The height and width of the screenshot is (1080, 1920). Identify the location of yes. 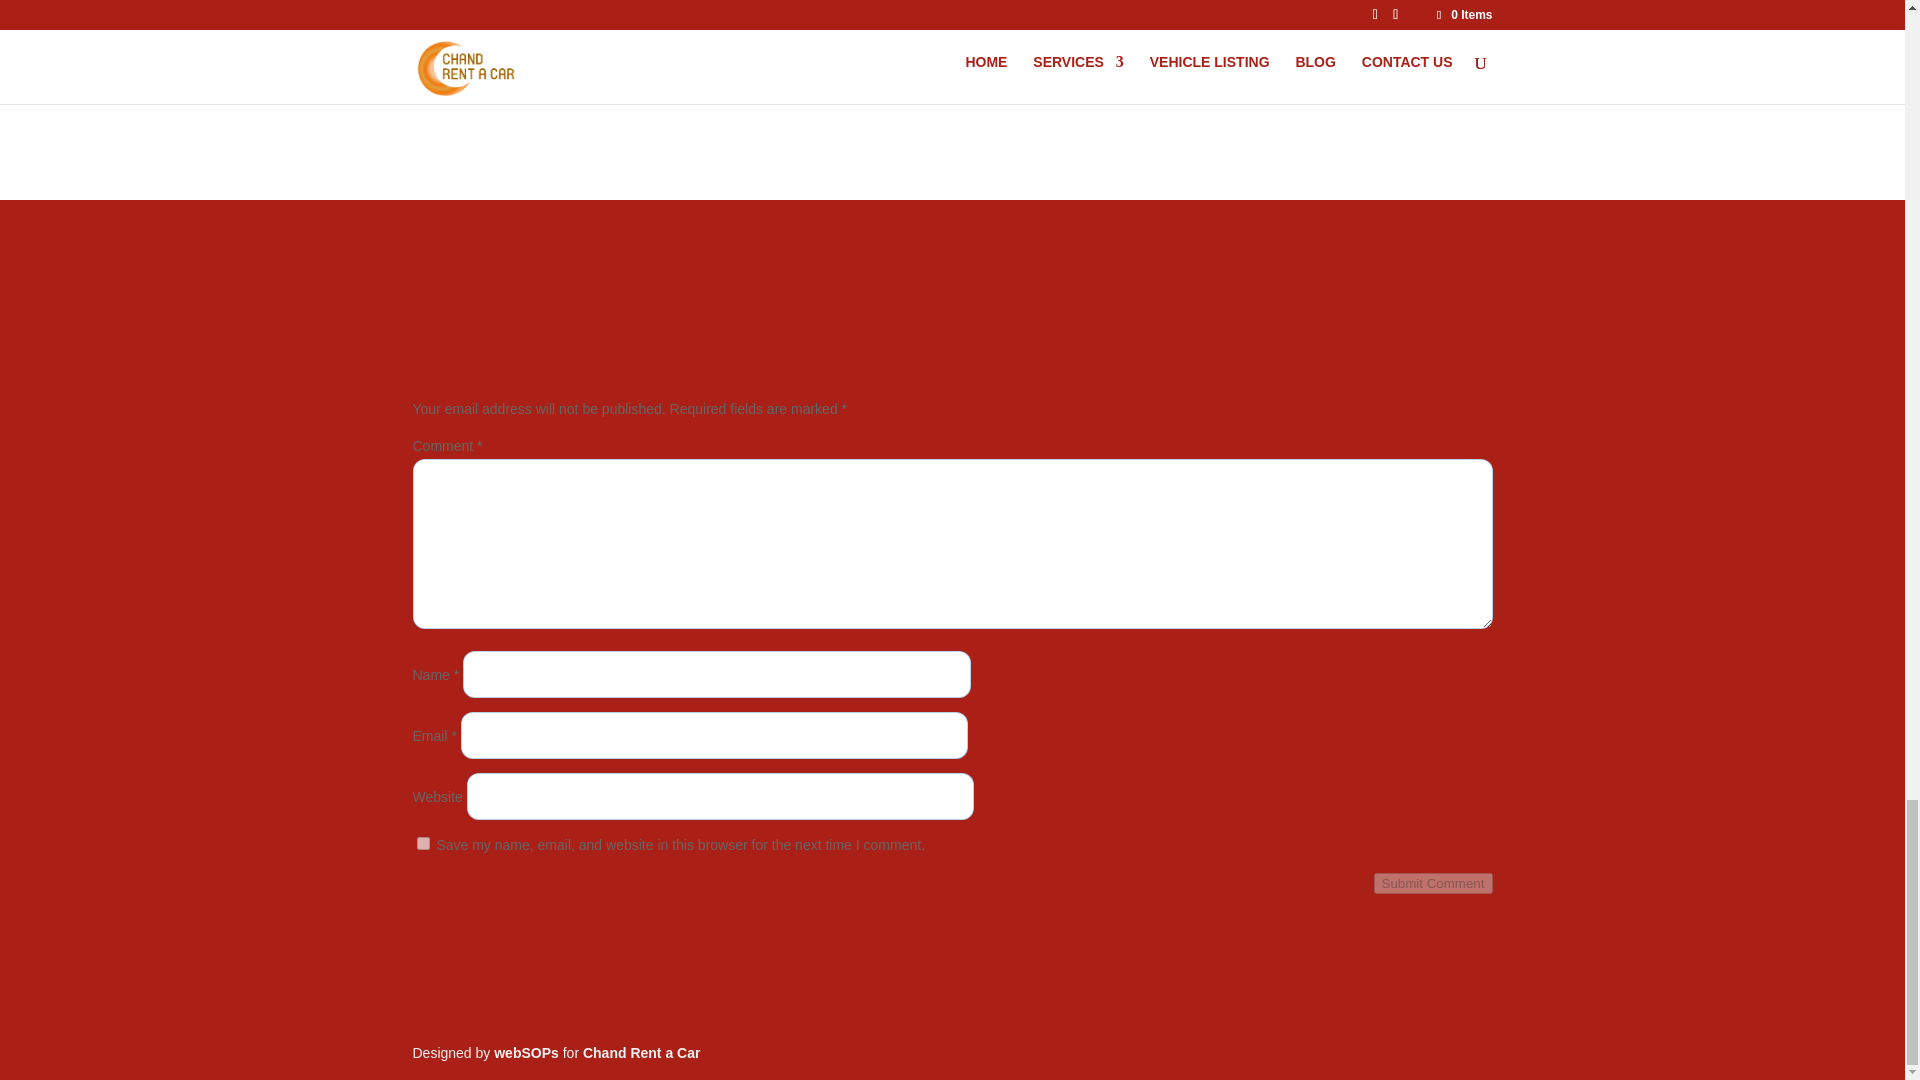
(422, 843).